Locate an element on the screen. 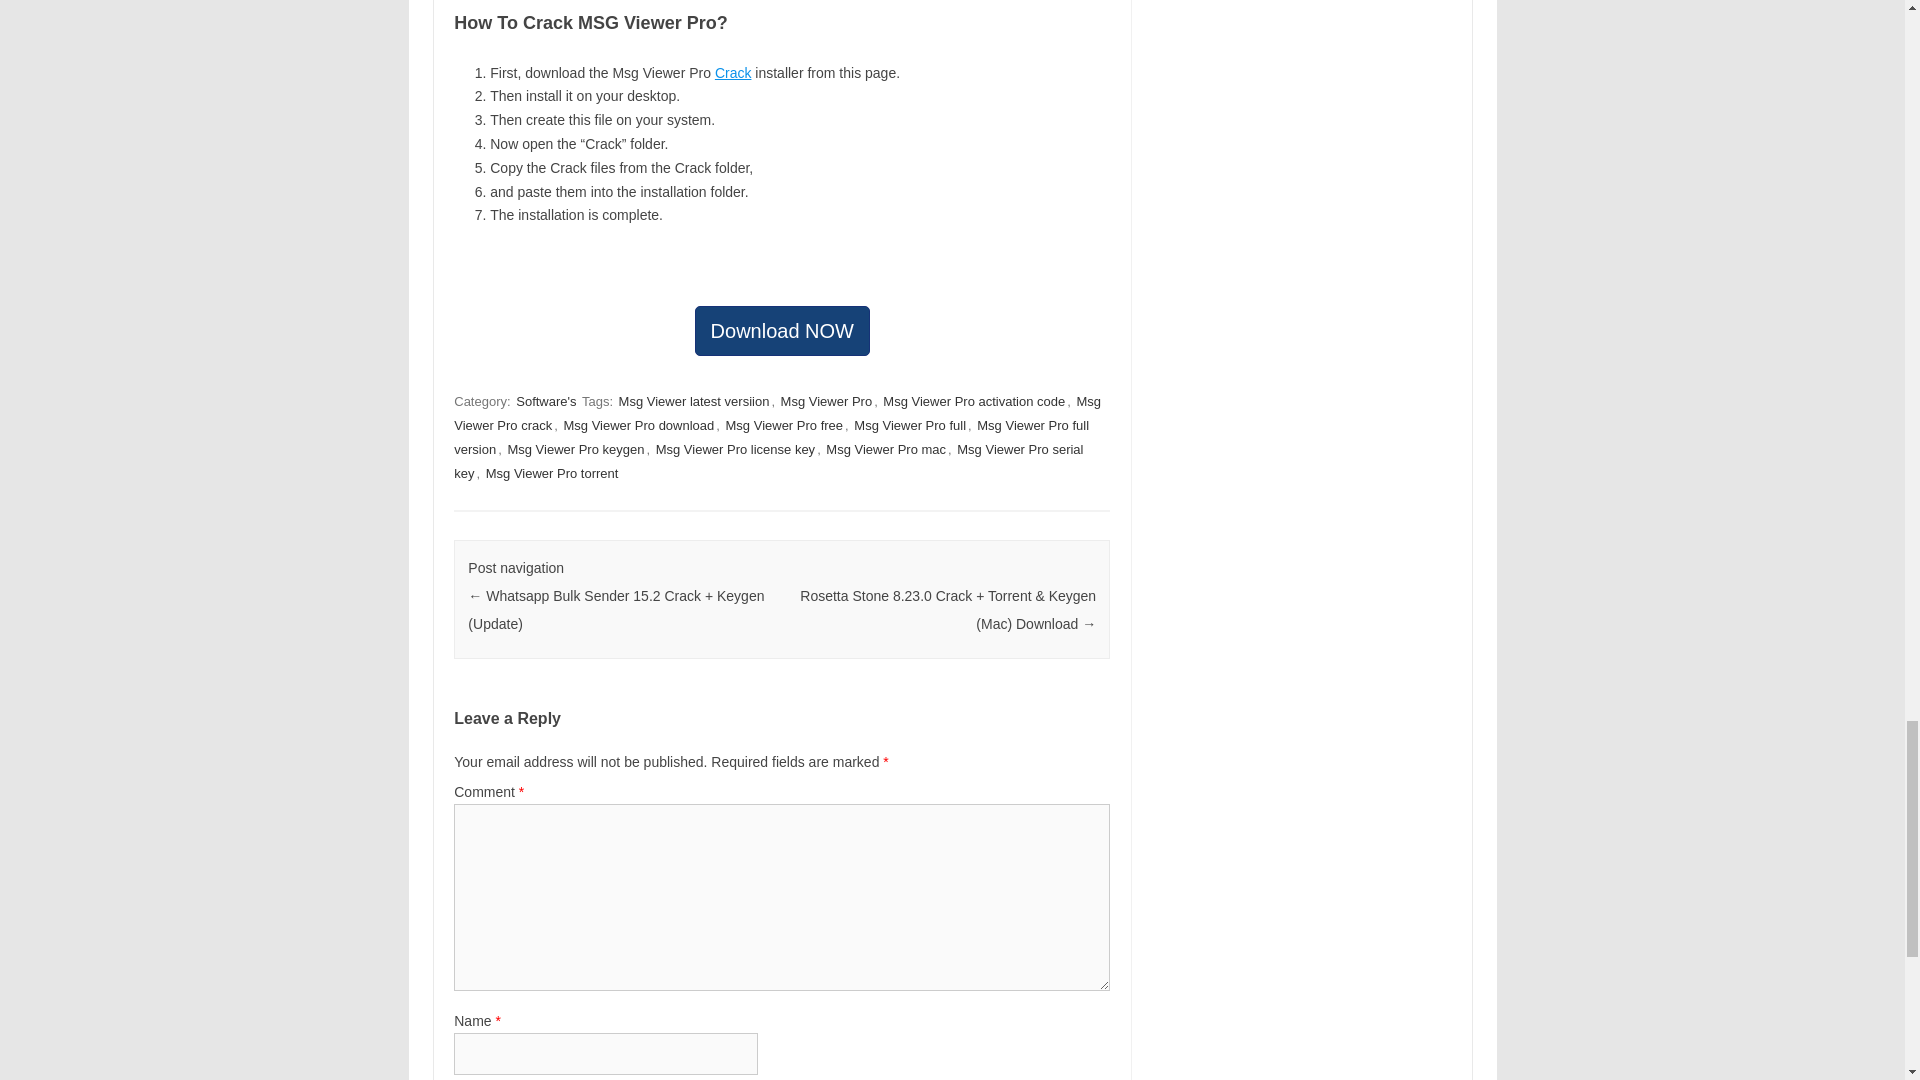 This screenshot has width=1920, height=1080. Crack is located at coordinates (733, 72).